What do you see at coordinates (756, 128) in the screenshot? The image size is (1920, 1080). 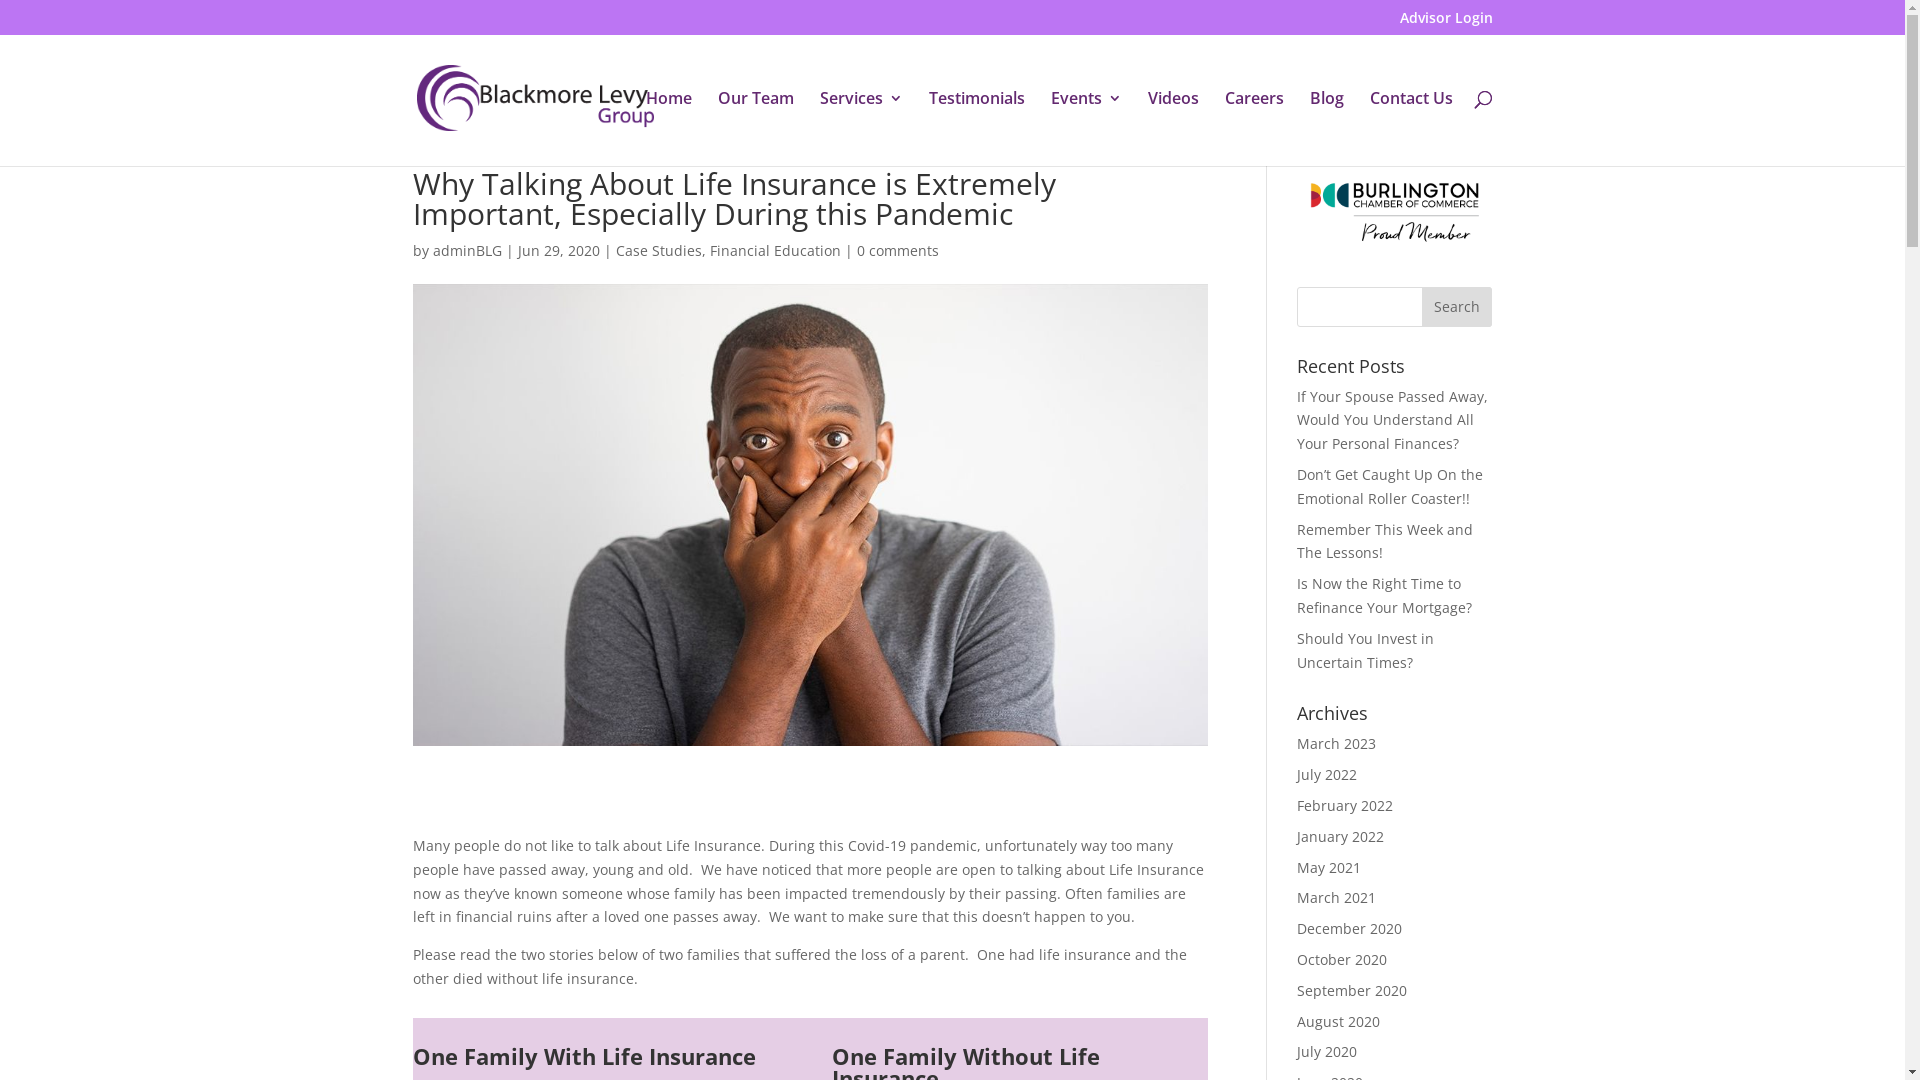 I see `Our Team` at bounding box center [756, 128].